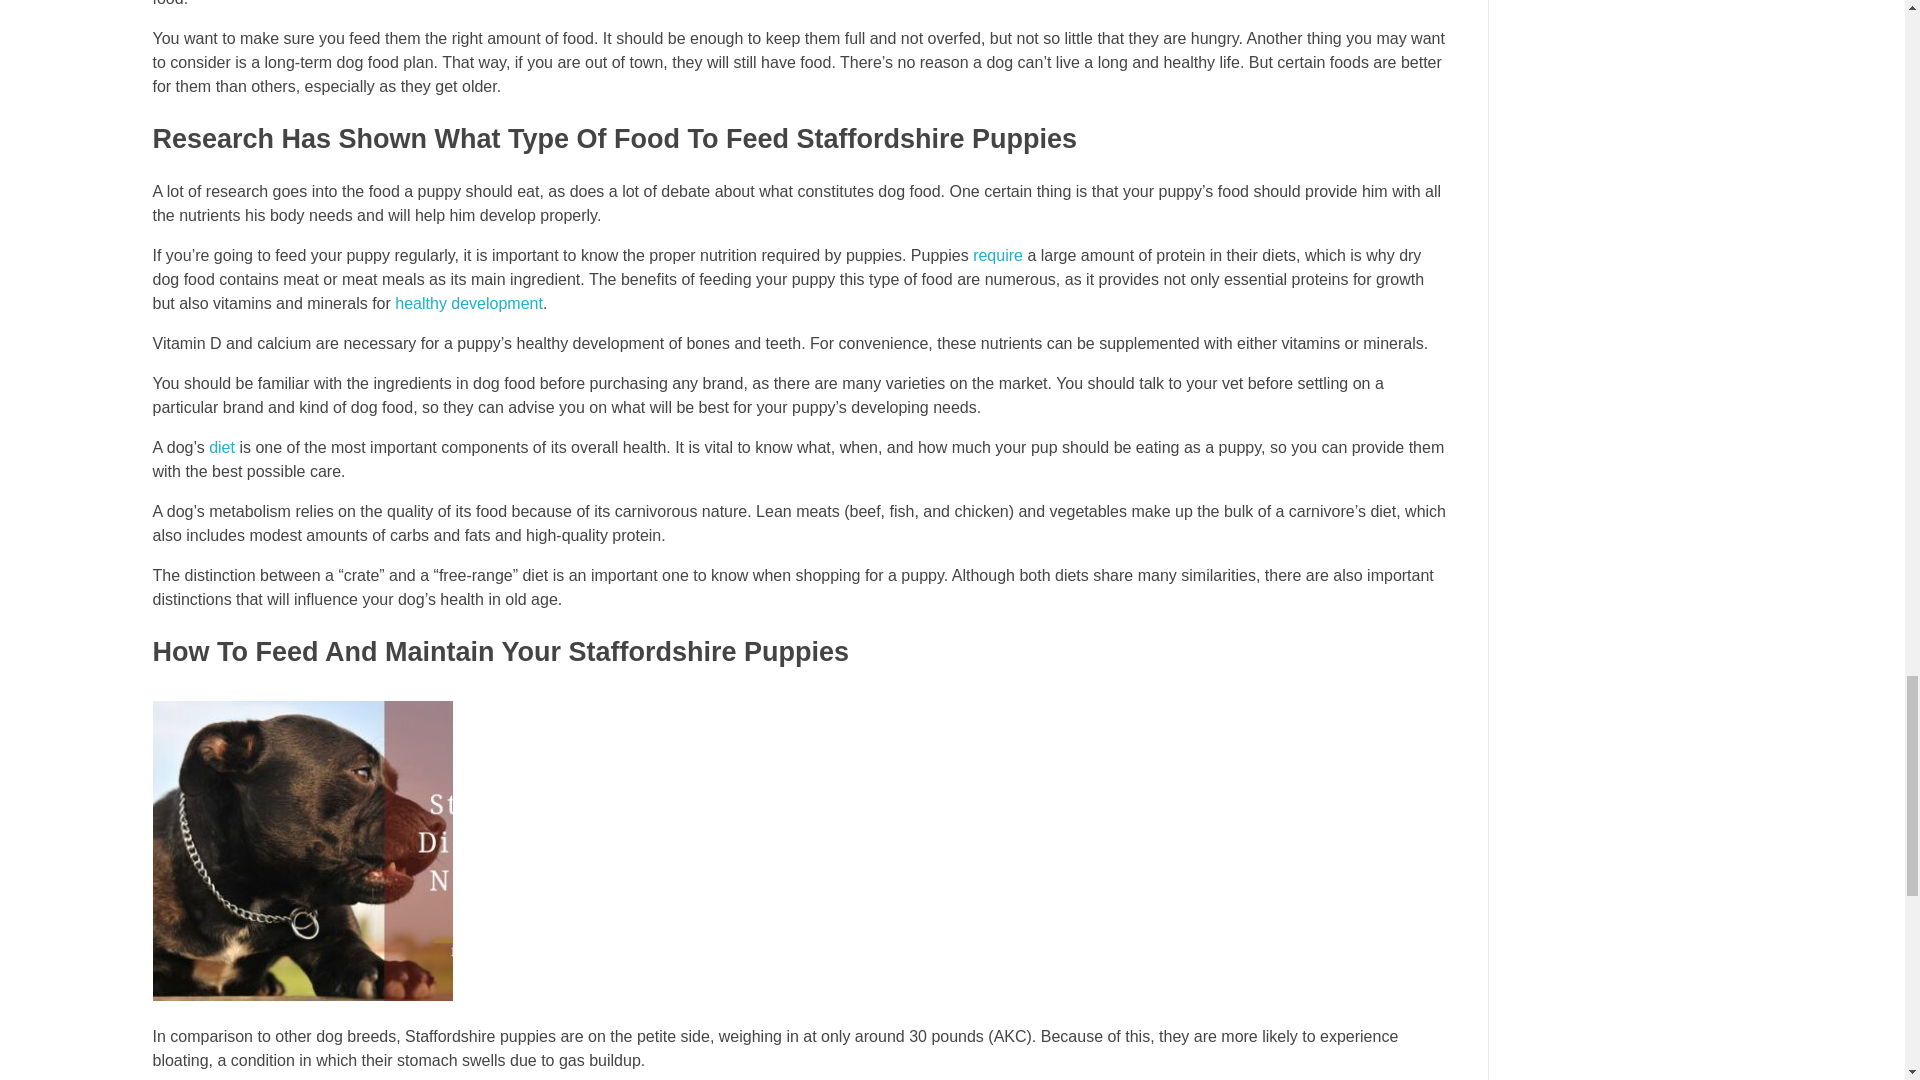 The height and width of the screenshot is (1080, 1920). Describe the element at coordinates (469, 303) in the screenshot. I see `healthy development` at that location.